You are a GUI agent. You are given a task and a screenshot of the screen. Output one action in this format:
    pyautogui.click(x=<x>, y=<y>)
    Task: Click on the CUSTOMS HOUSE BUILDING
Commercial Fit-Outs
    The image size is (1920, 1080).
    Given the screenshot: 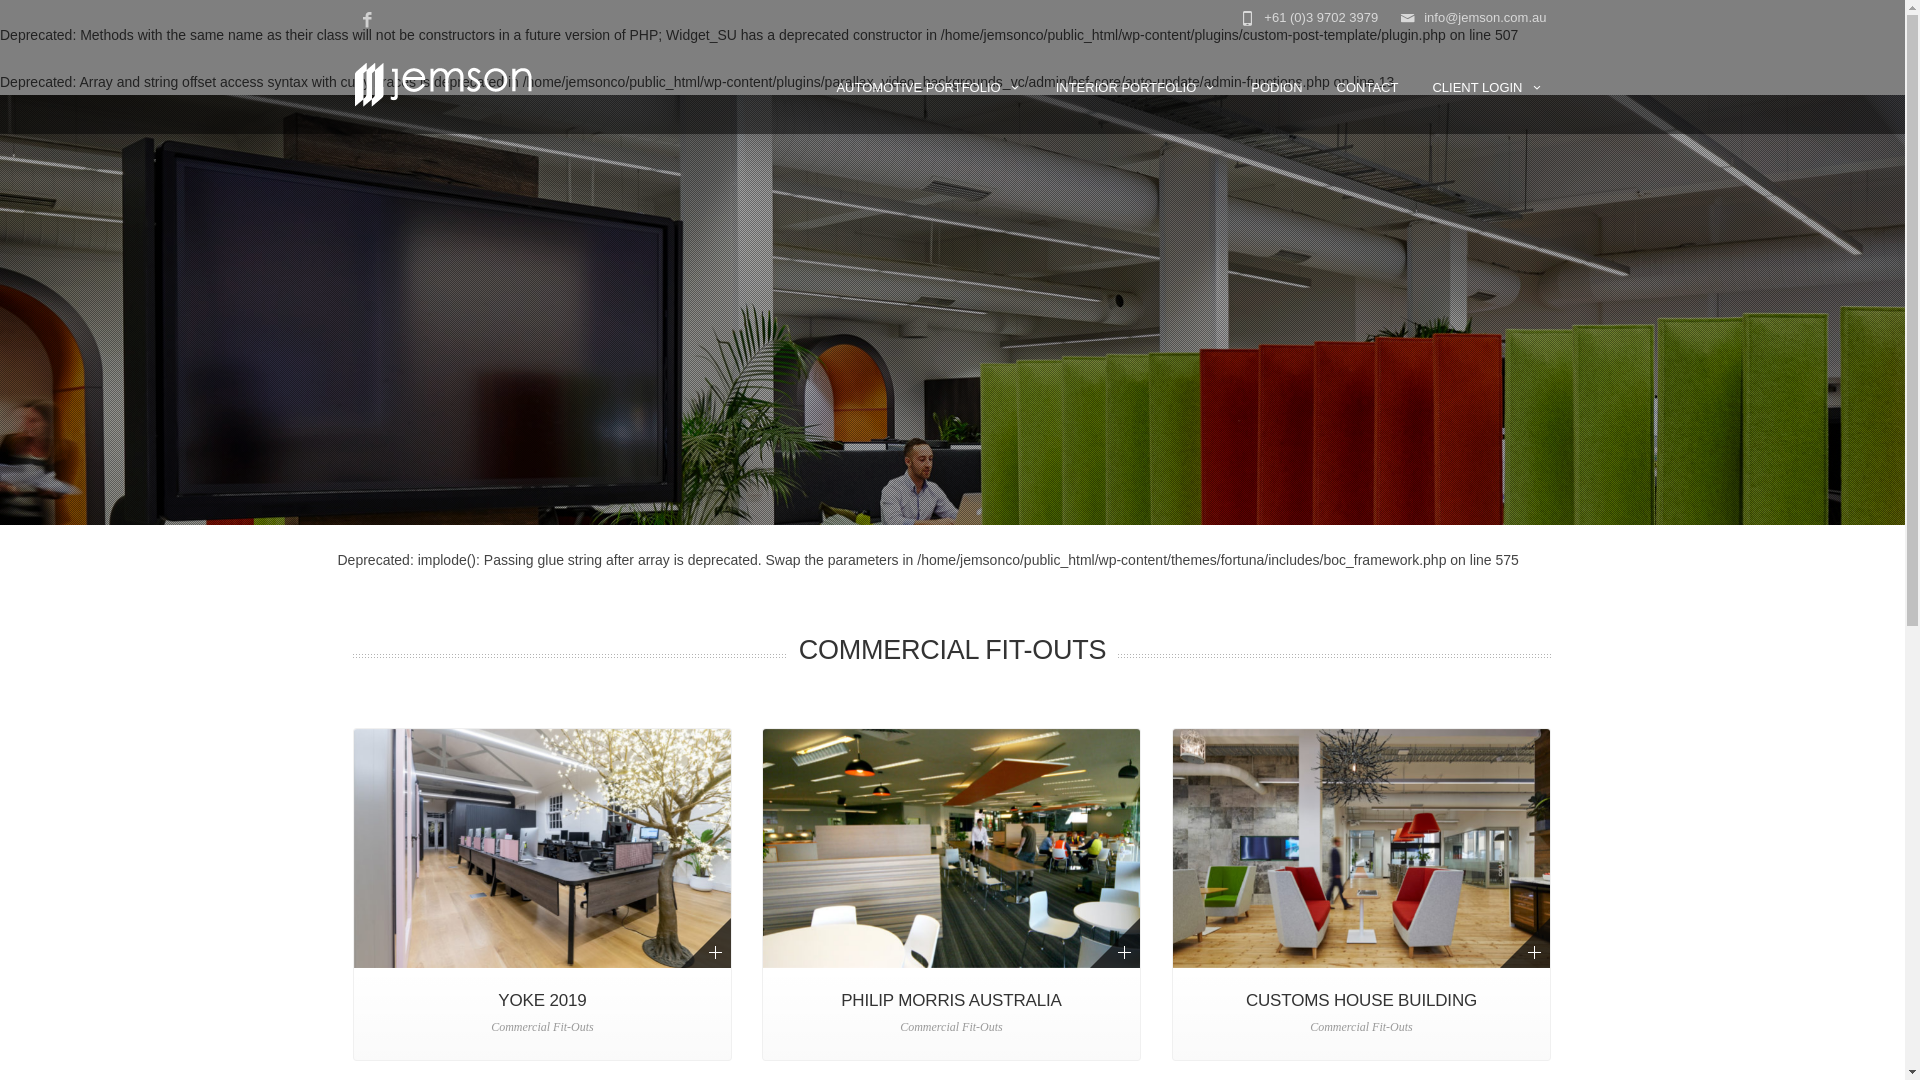 What is the action you would take?
    pyautogui.click(x=1362, y=894)
    